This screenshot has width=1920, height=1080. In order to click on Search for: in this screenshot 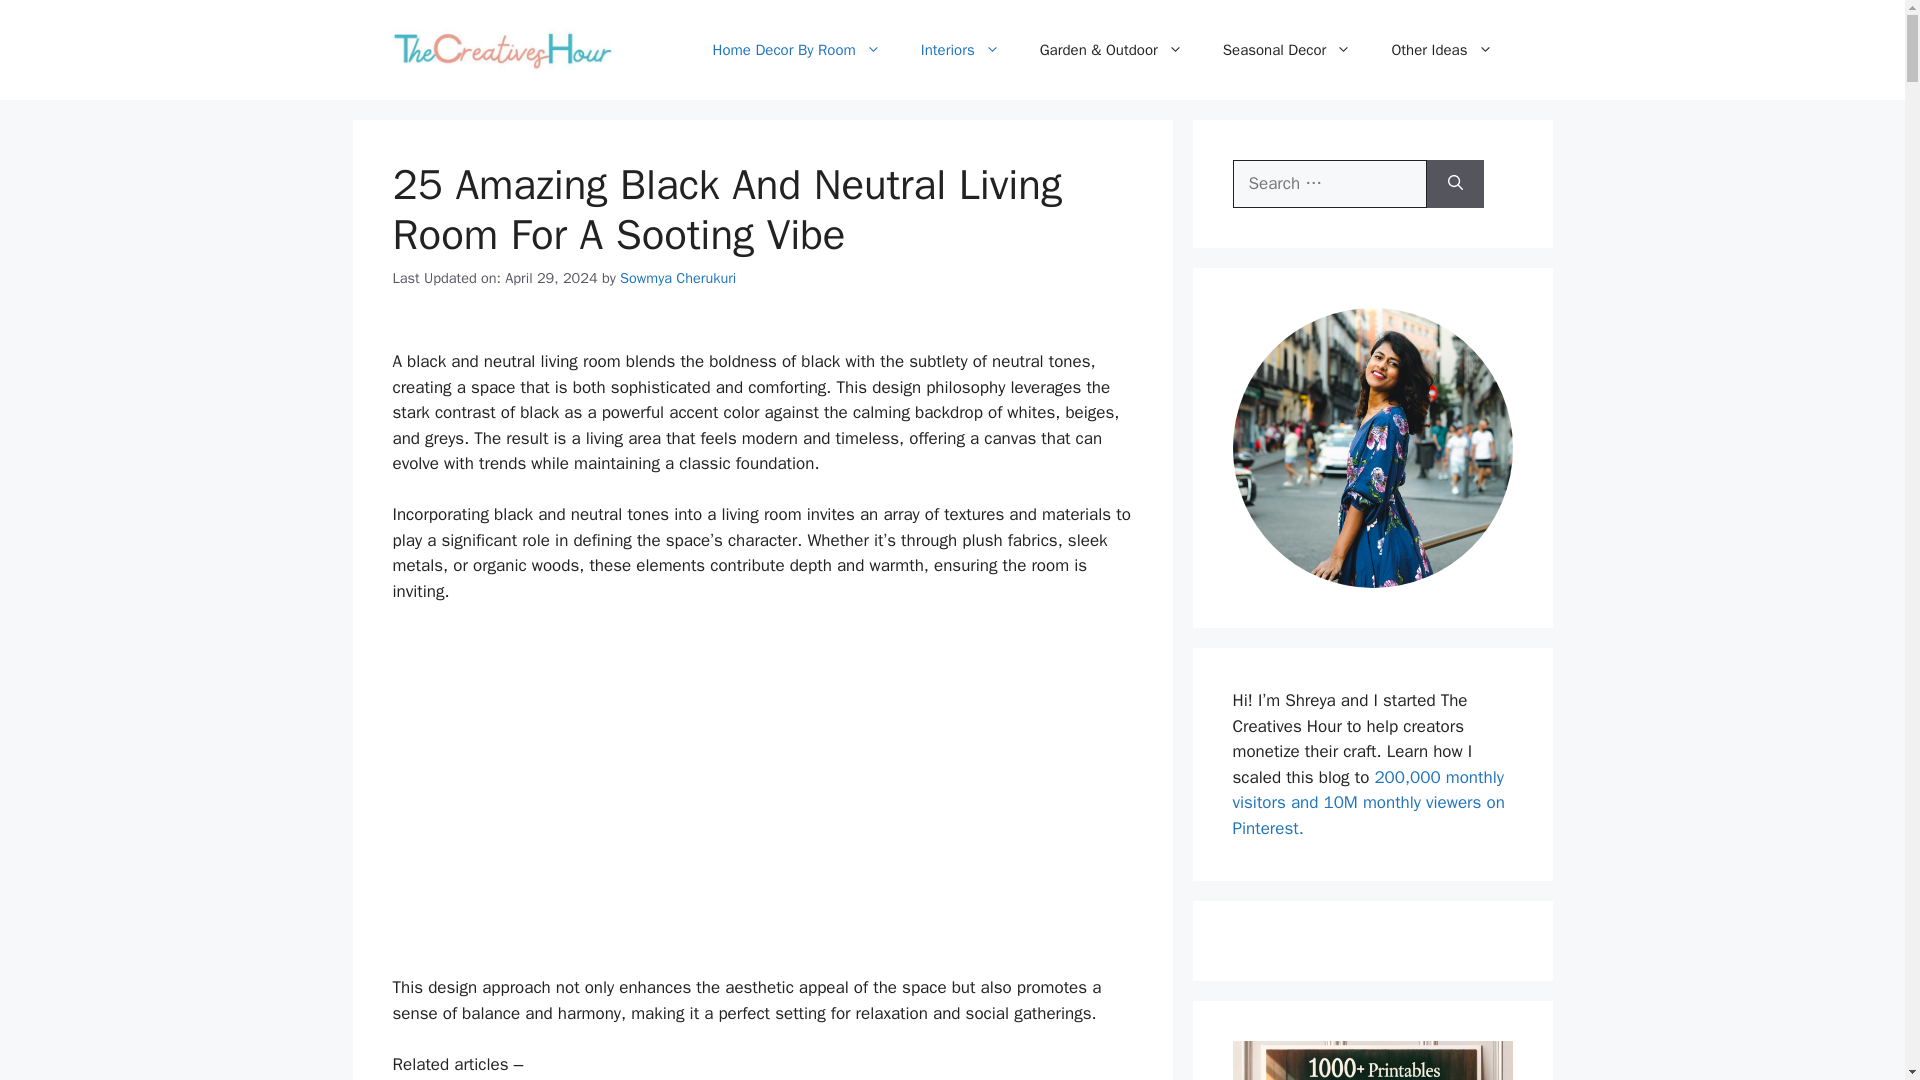, I will do `click(1329, 184)`.